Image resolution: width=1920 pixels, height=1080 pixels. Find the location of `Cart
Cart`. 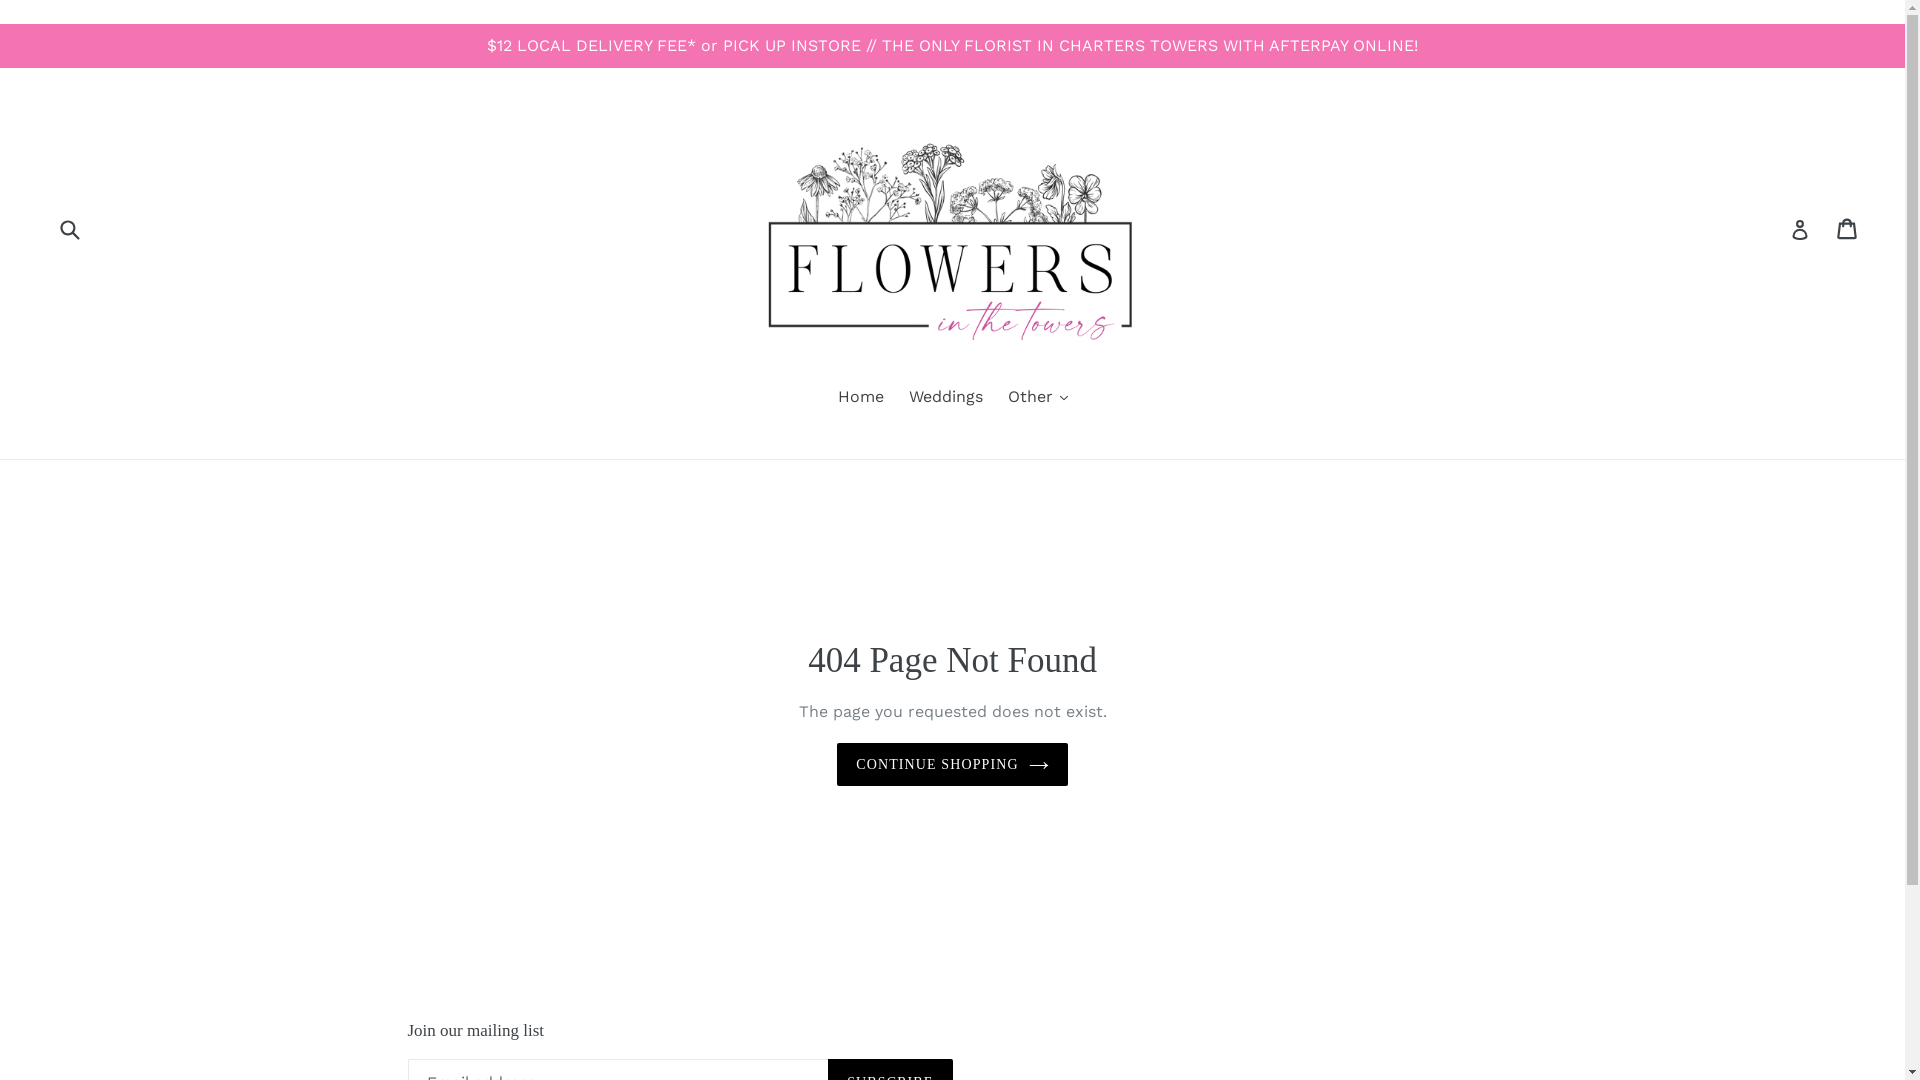

Cart
Cart is located at coordinates (1848, 229).